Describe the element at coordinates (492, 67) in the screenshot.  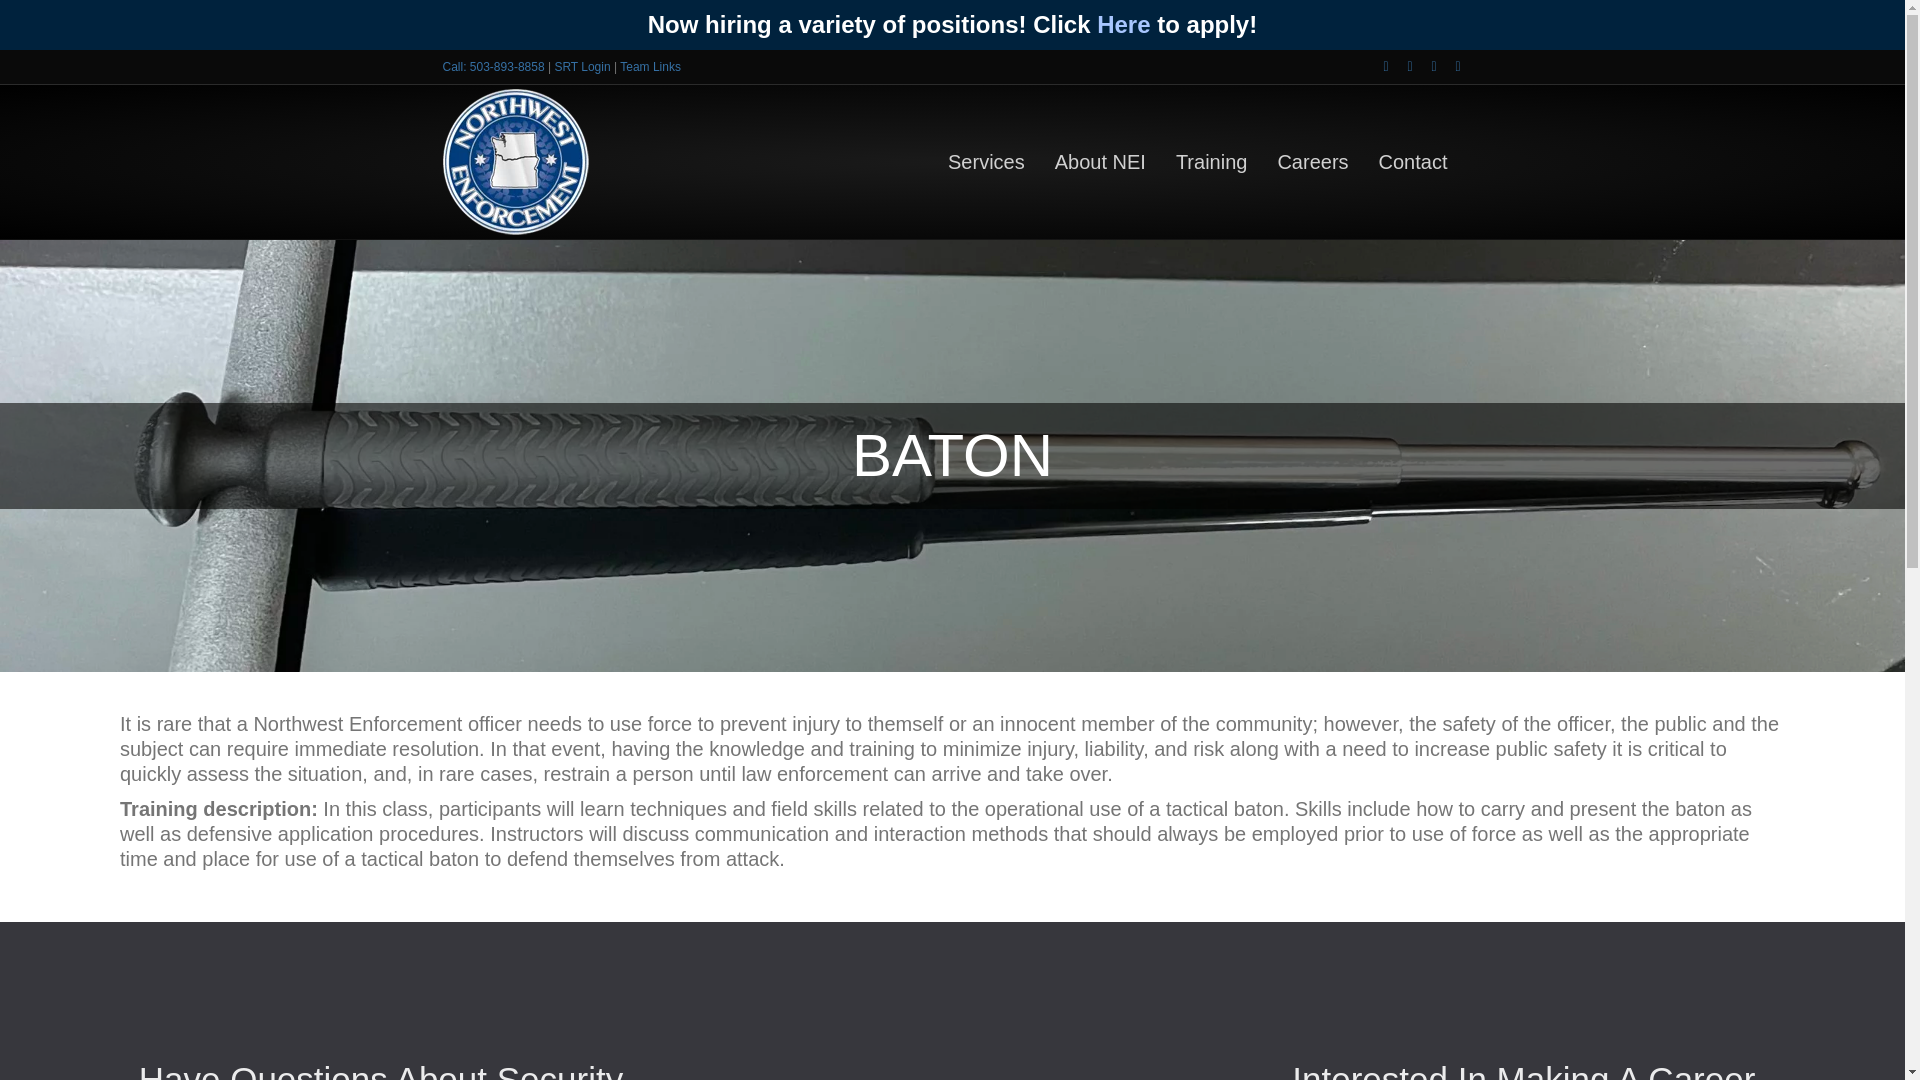
I see `Call: 503-893-8858` at that location.